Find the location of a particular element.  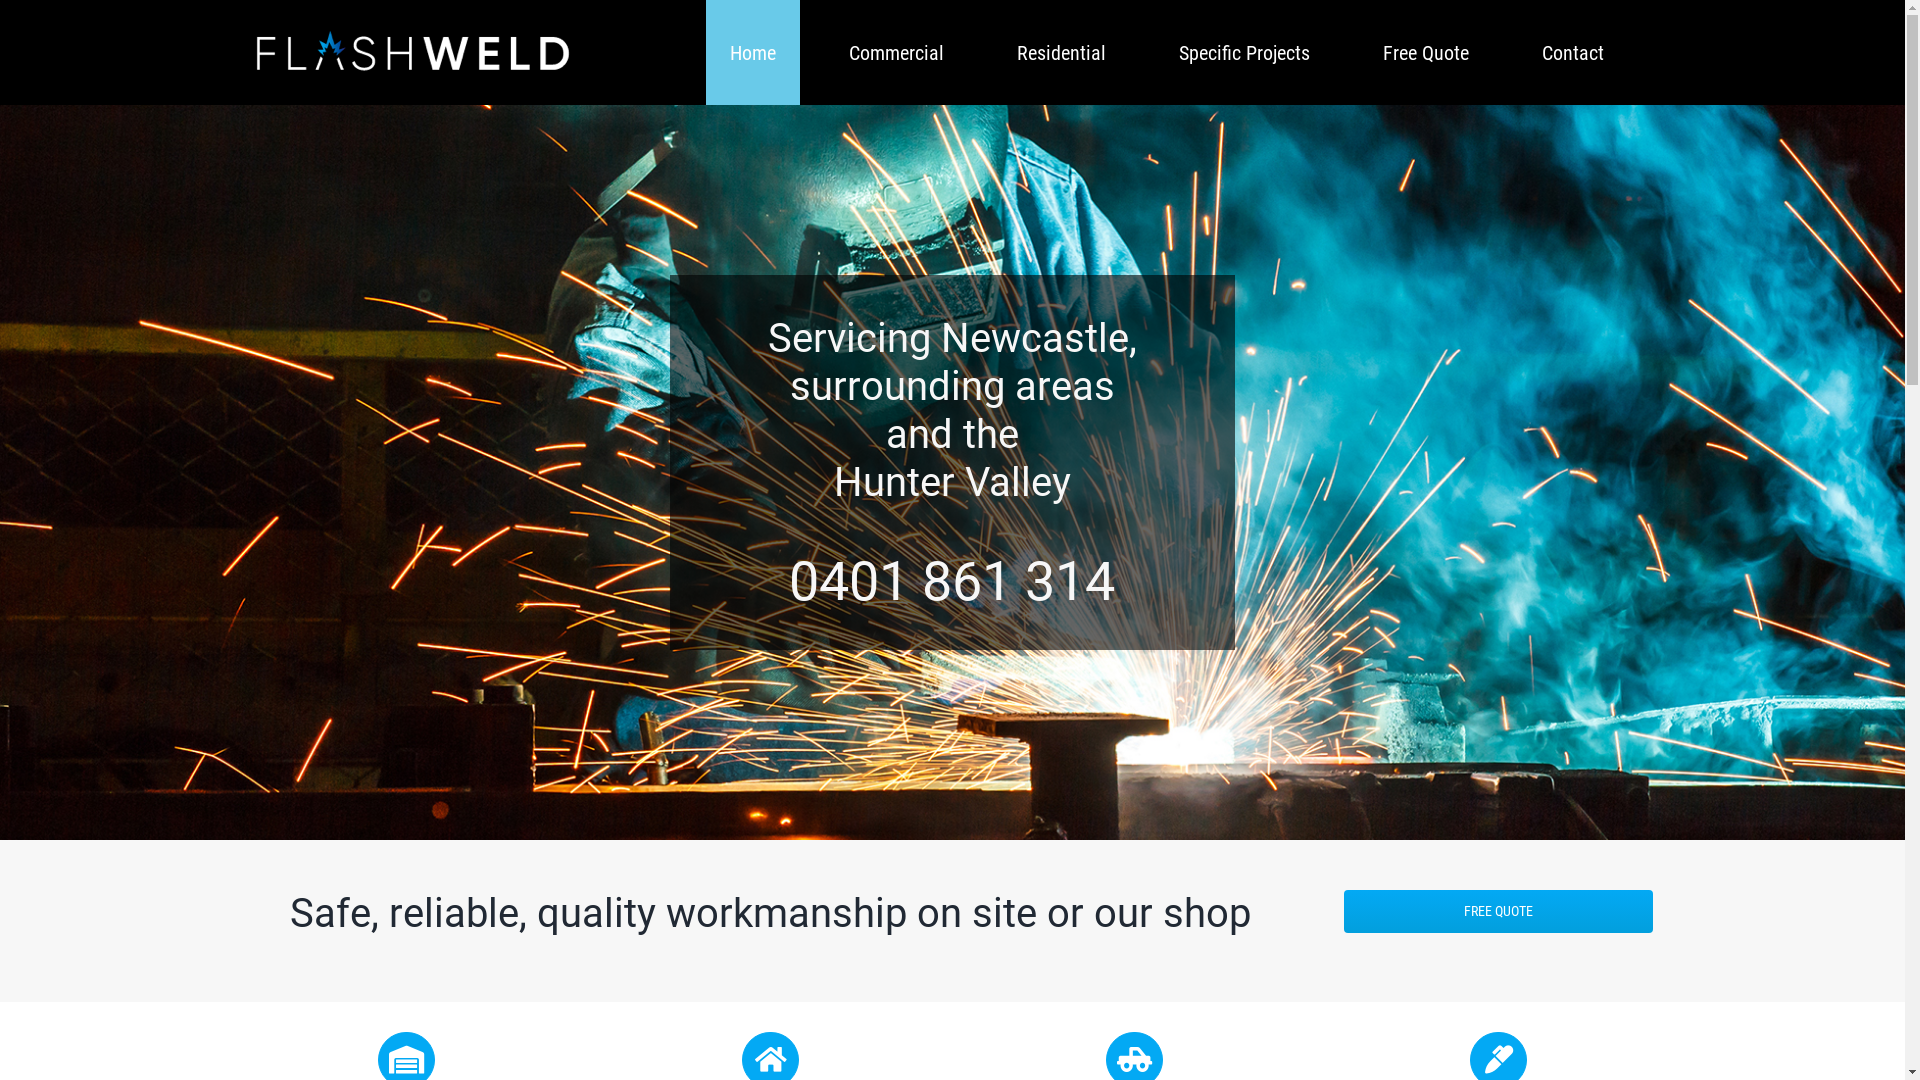

Free Quote is located at coordinates (1425, 52).